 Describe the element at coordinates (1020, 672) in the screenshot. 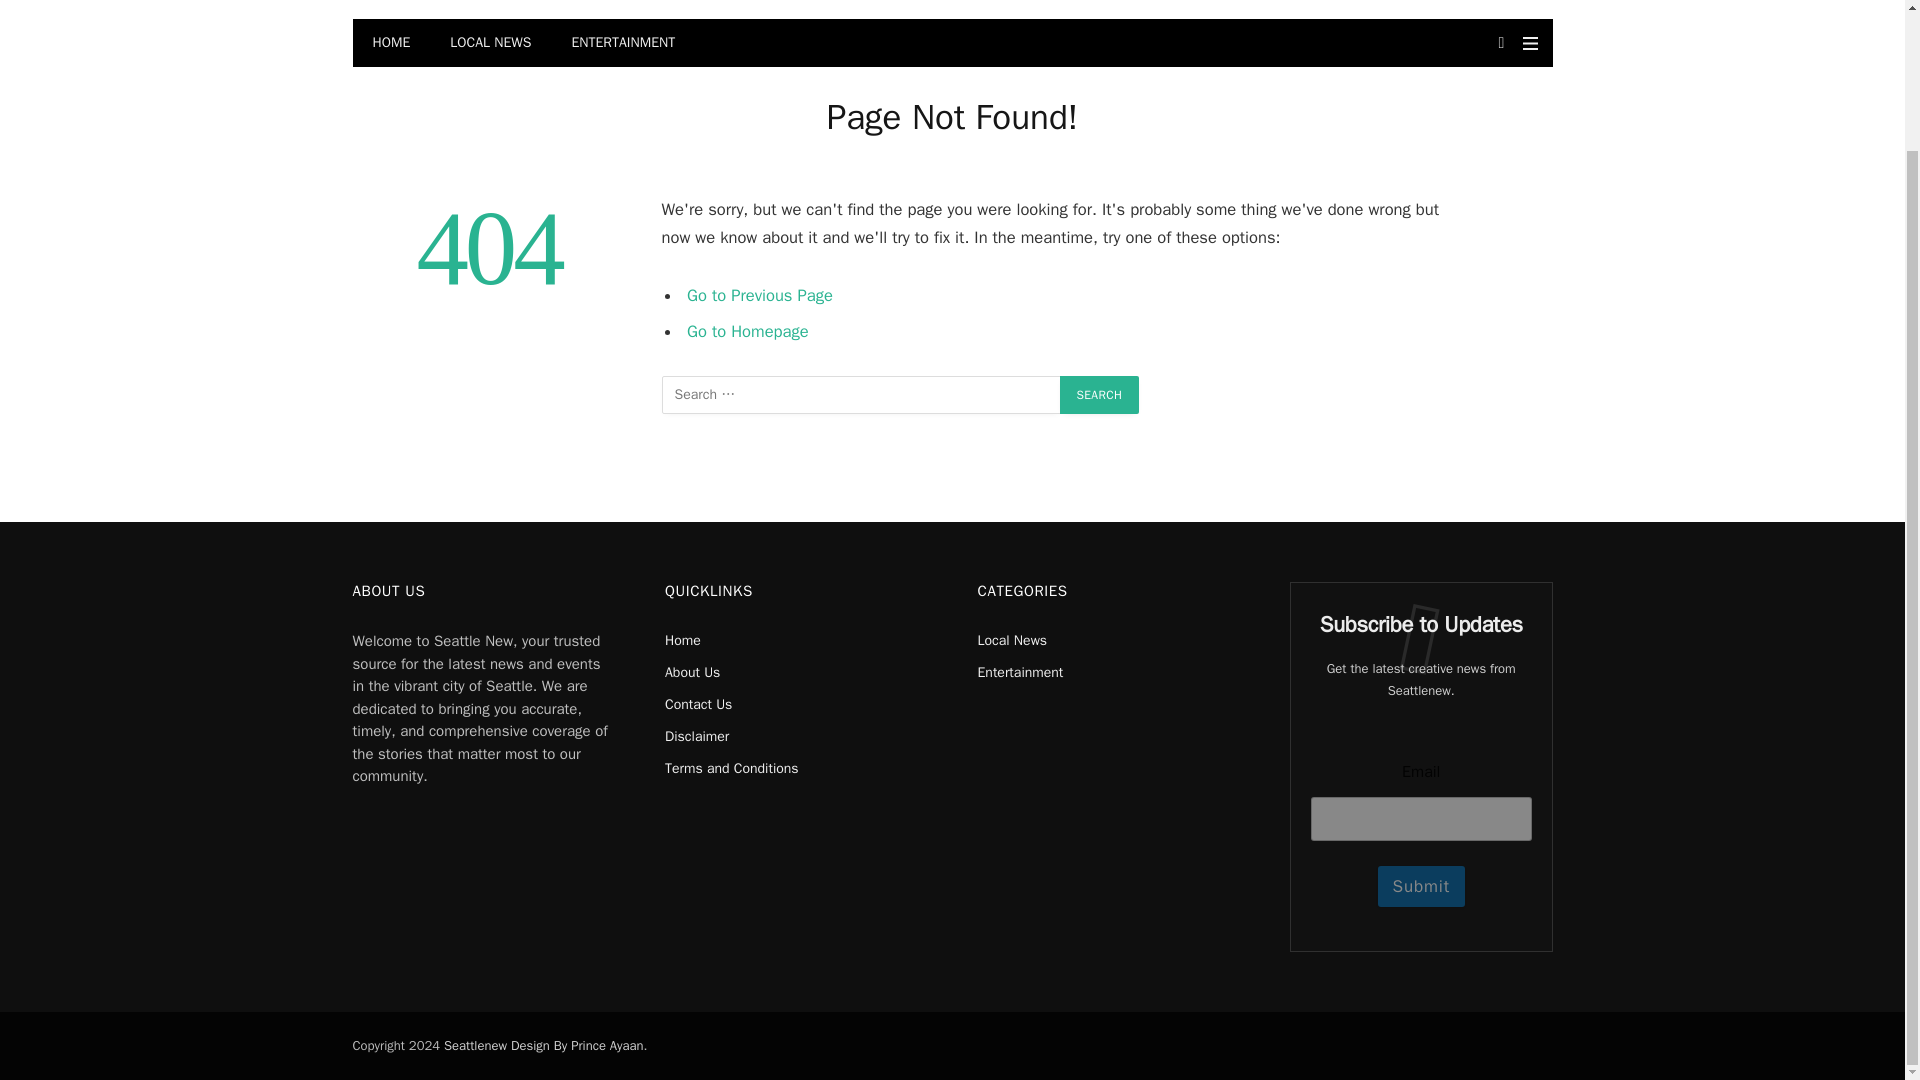

I see `Entertainment` at that location.